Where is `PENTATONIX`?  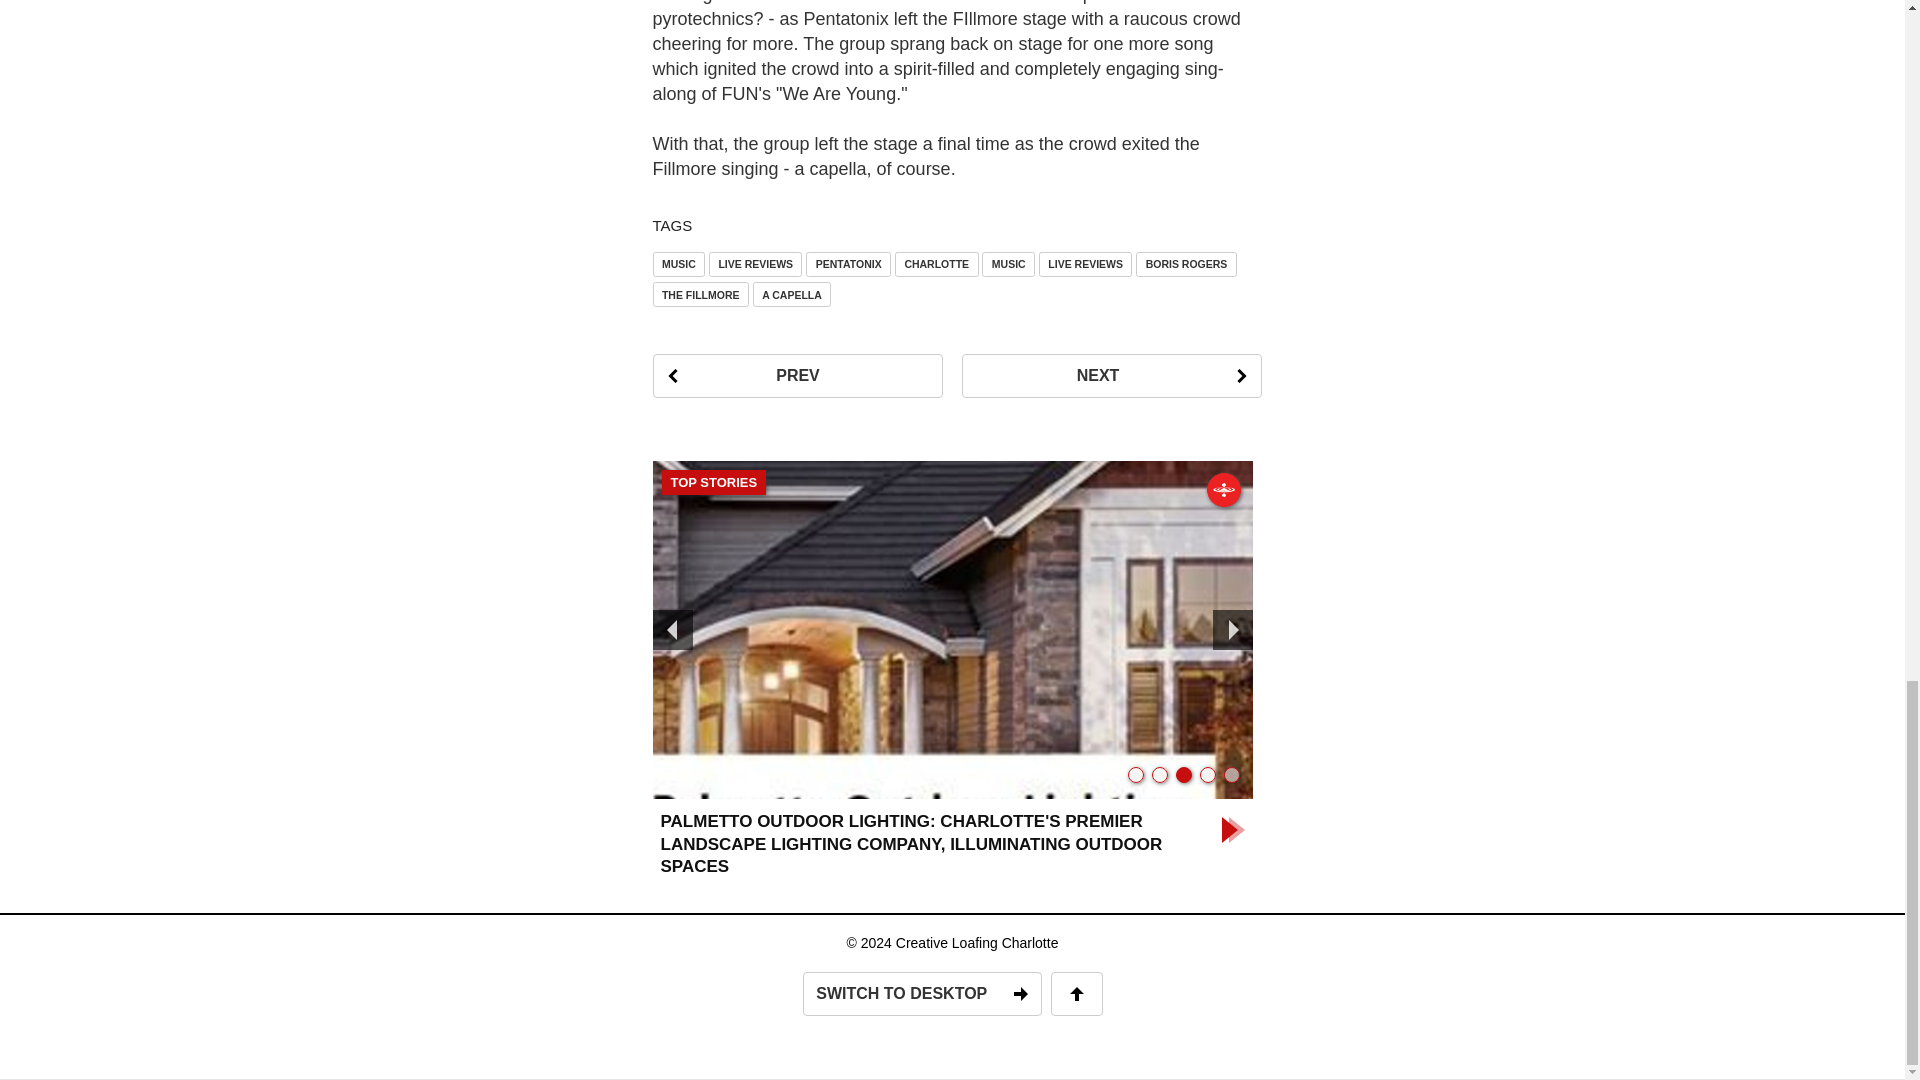 PENTATONIX is located at coordinates (848, 264).